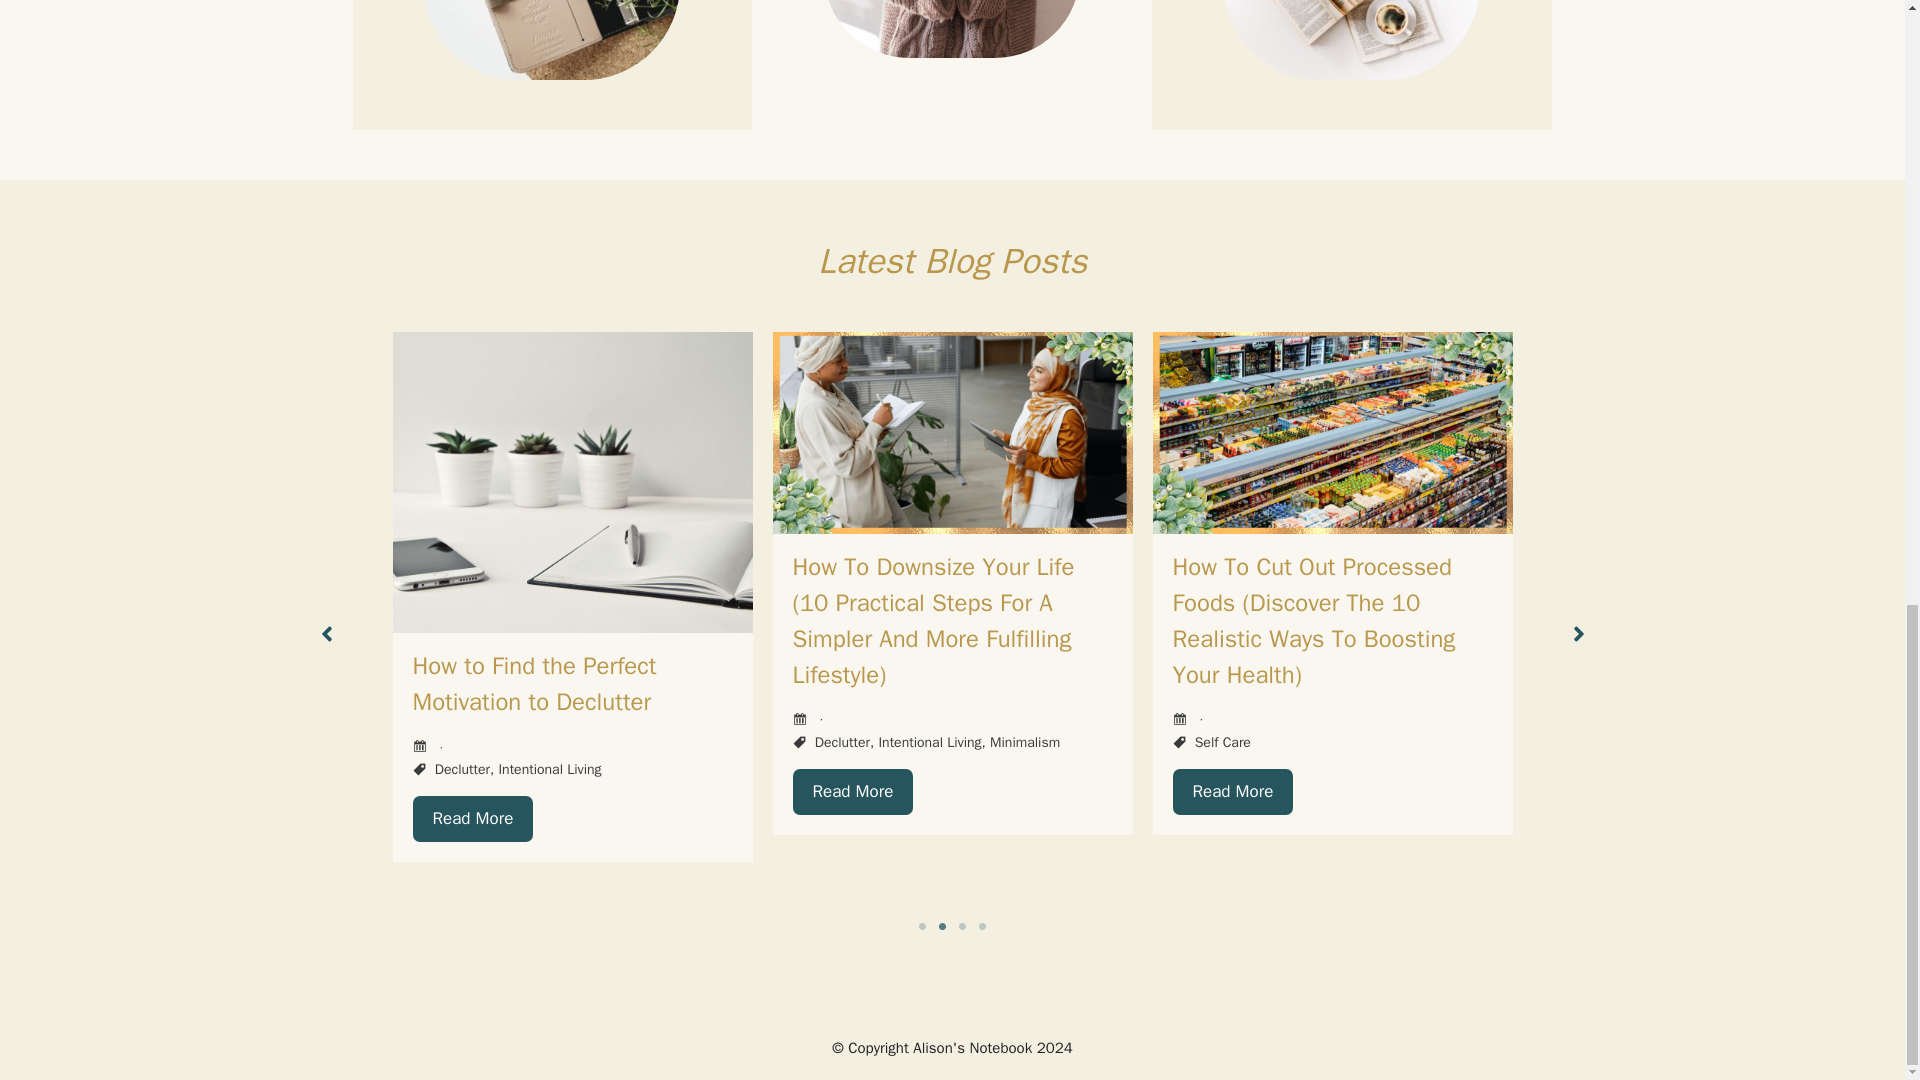 This screenshot has height=1080, width=1920. I want to click on Latest Blog Posts, so click(952, 259).